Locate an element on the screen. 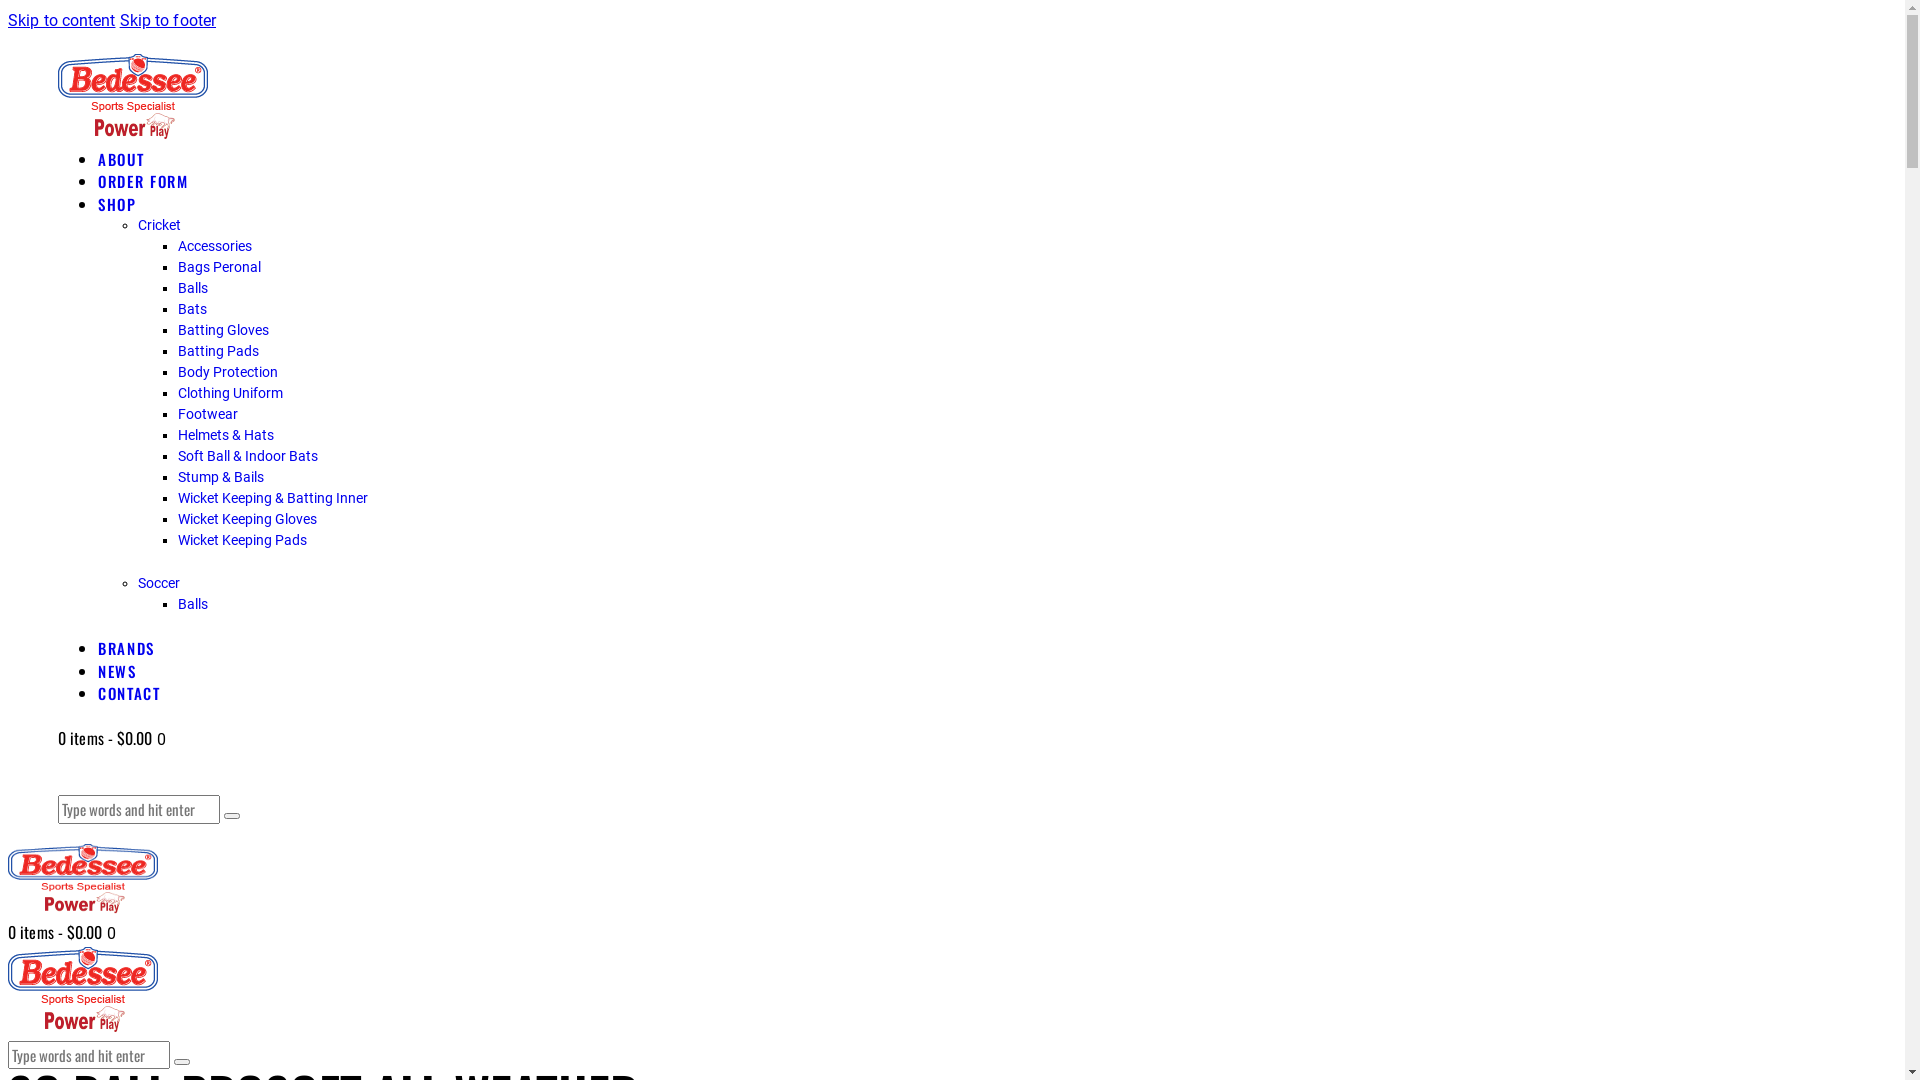 The width and height of the screenshot is (1920, 1080). Body Protection is located at coordinates (228, 372).